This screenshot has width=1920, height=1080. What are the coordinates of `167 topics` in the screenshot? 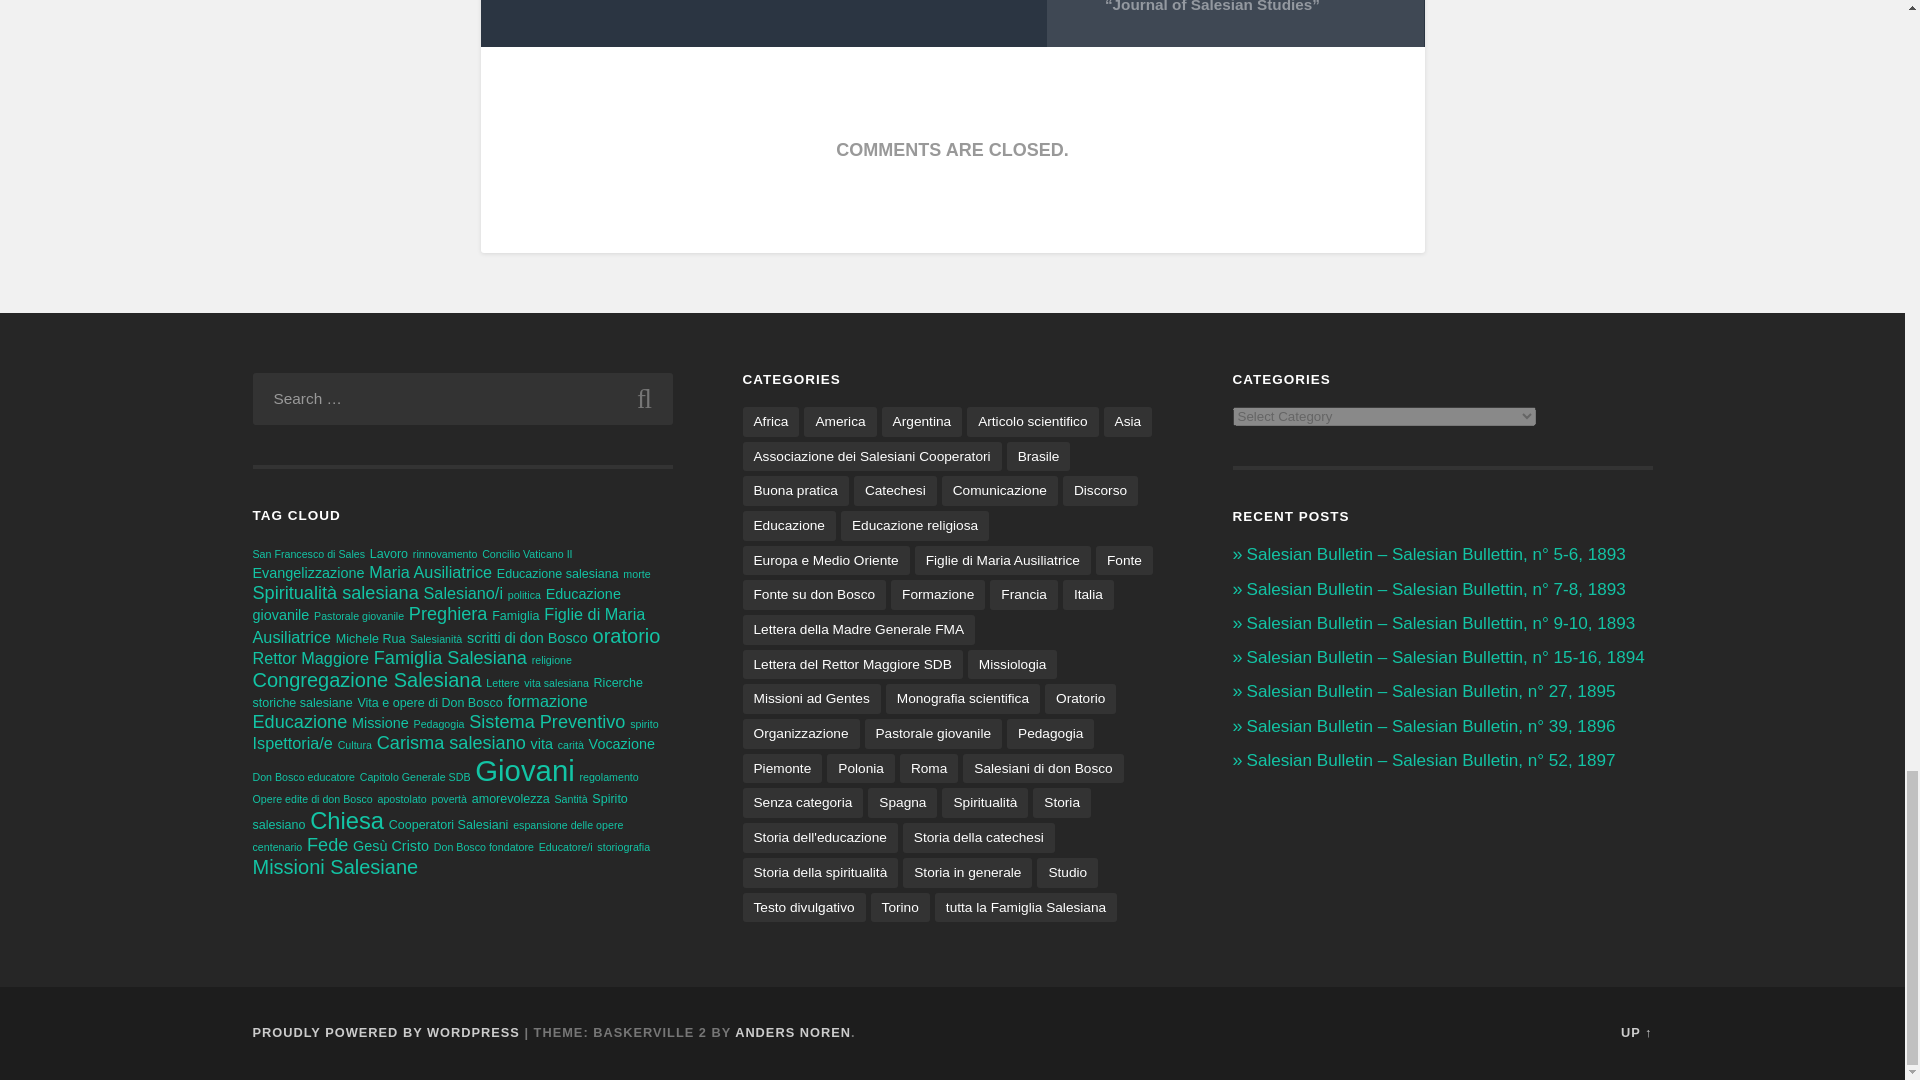 It's located at (524, 594).